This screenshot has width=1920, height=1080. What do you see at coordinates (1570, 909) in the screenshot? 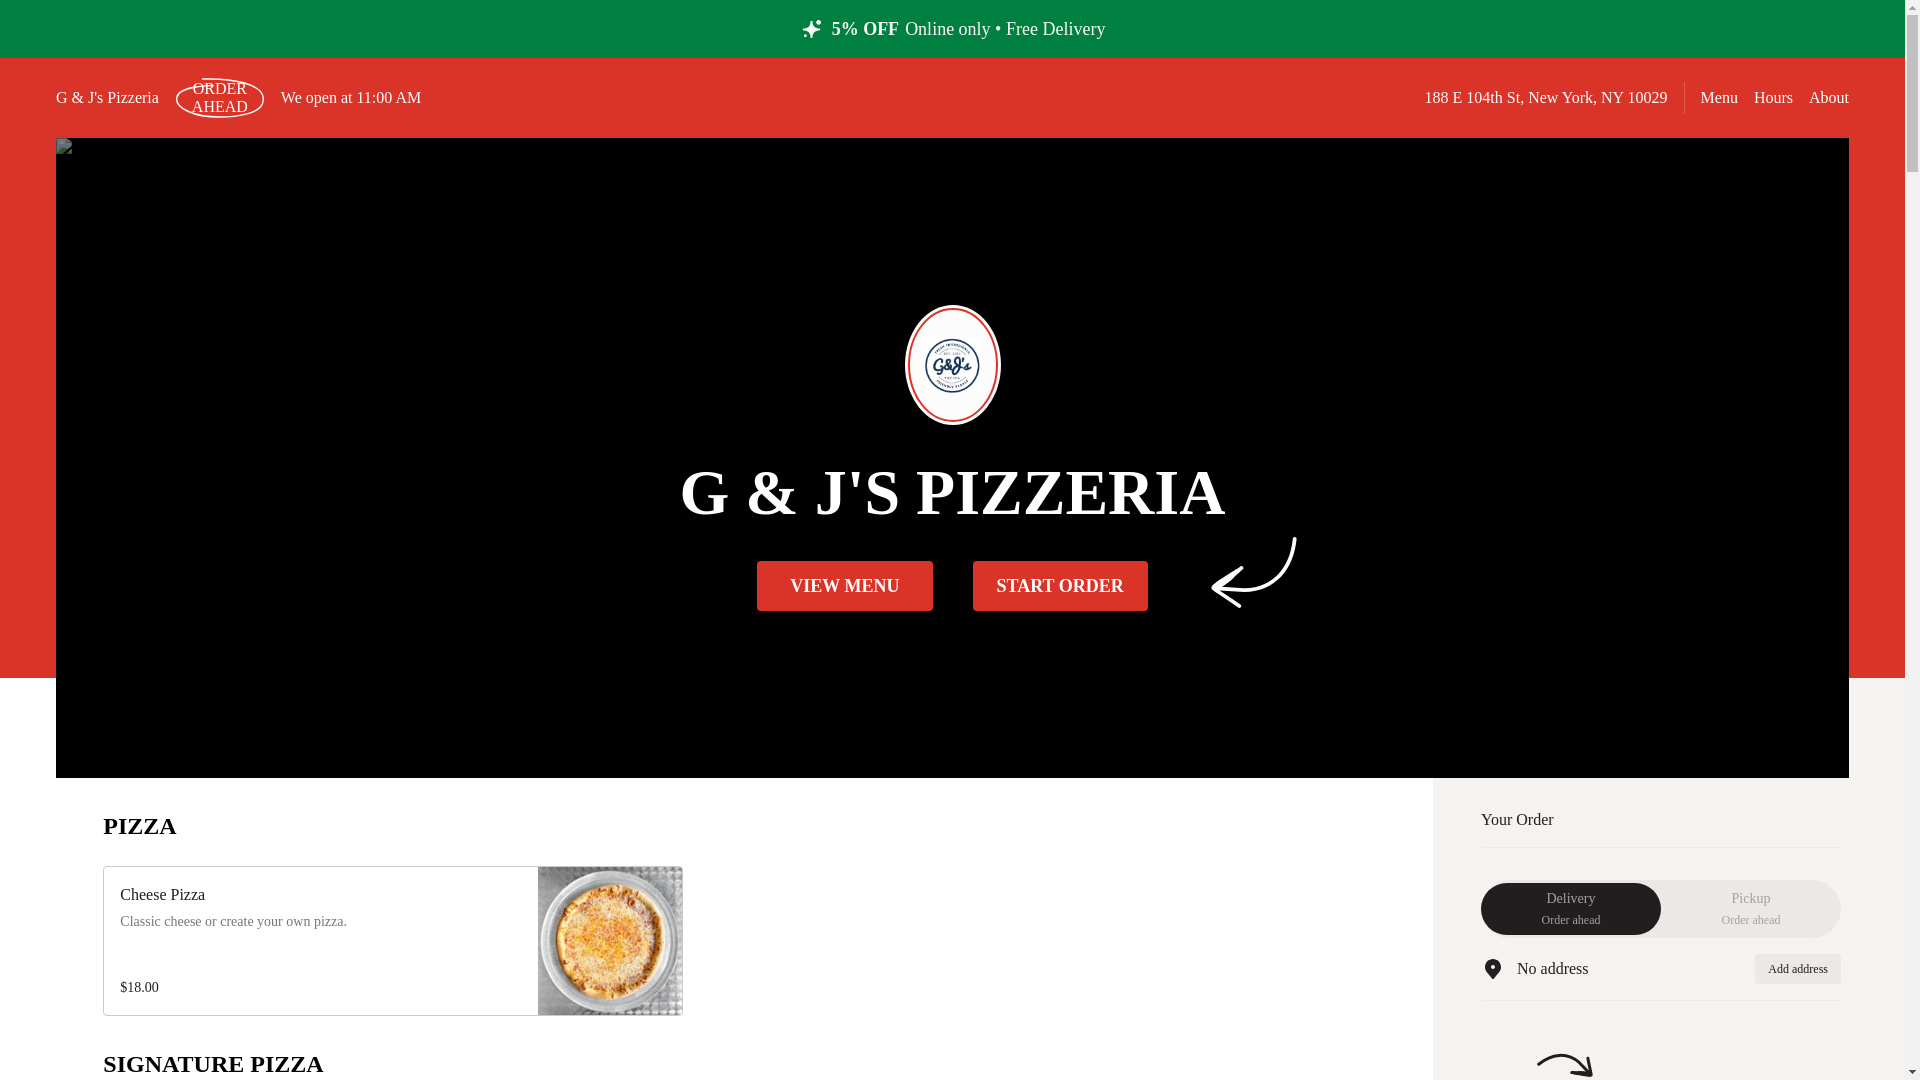
I see `ORDER AHEAD` at bounding box center [1570, 909].